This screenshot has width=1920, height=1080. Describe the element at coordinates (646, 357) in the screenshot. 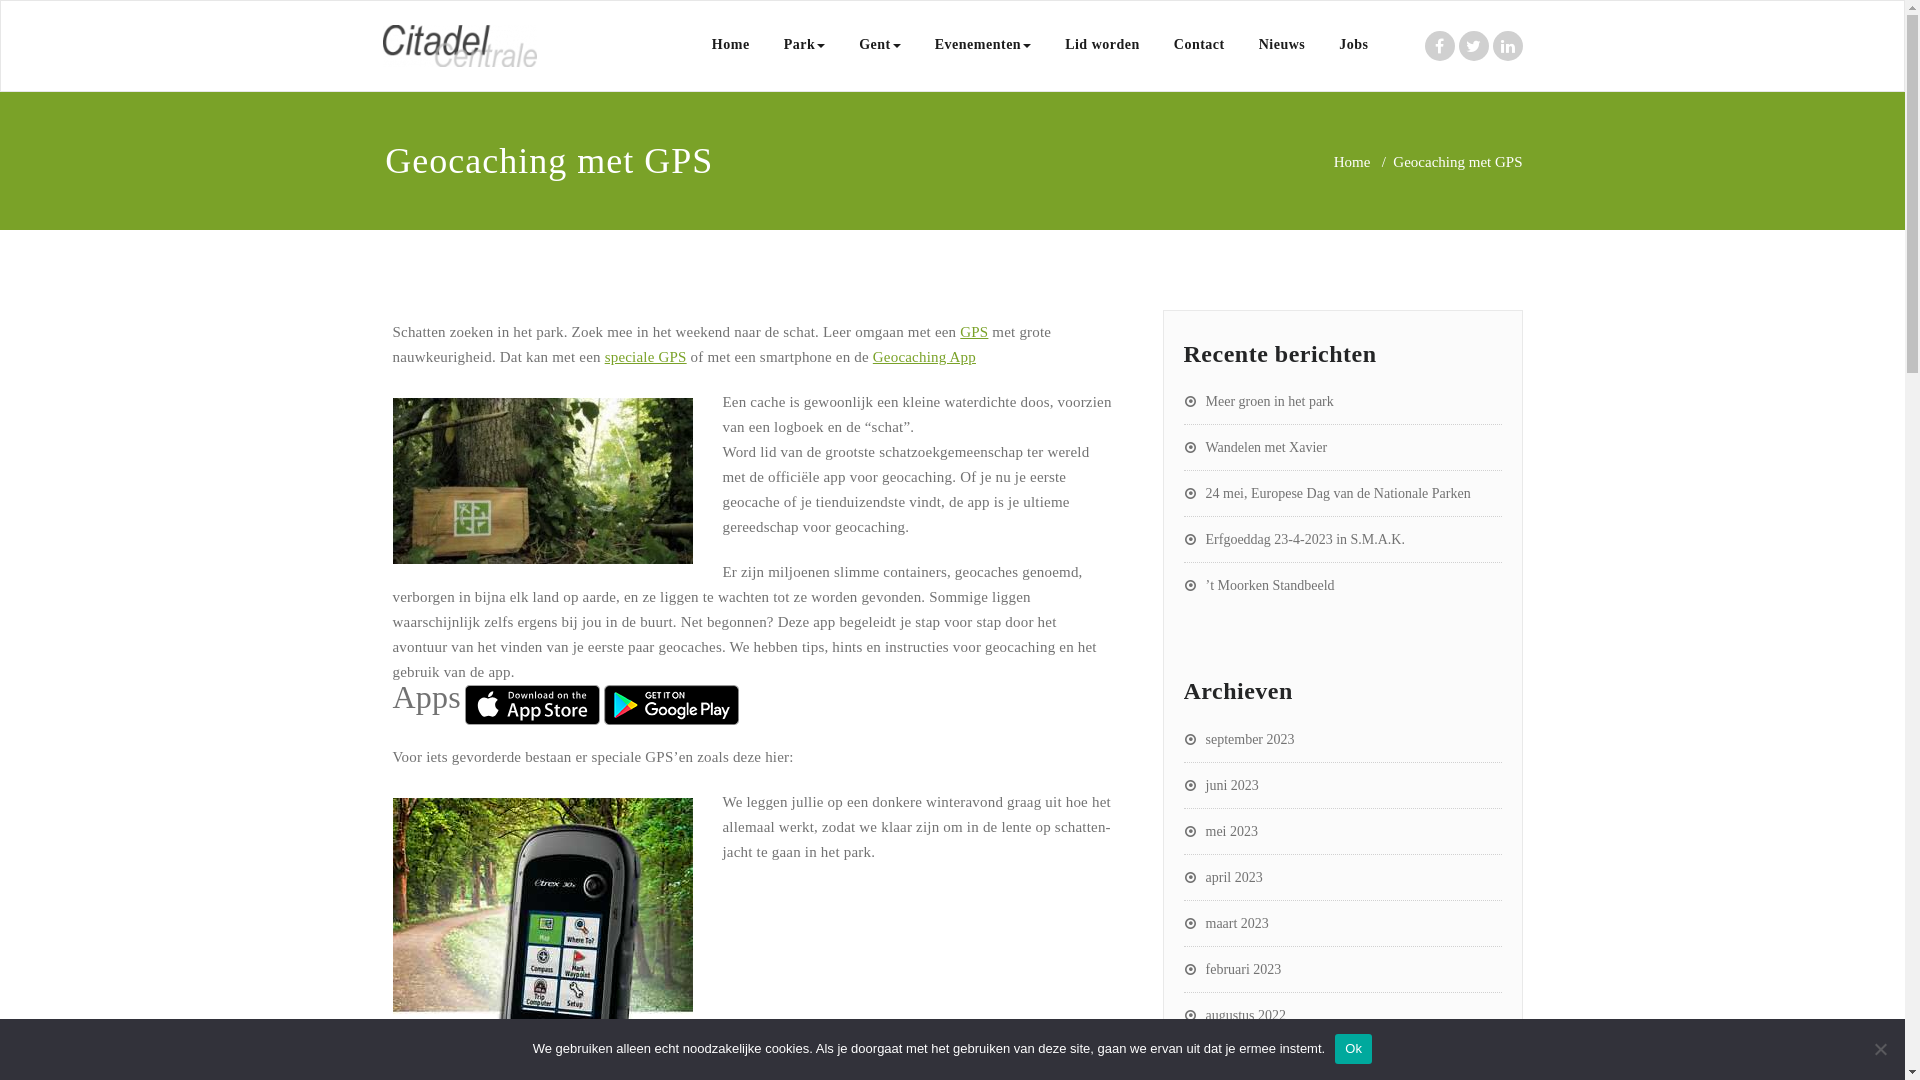

I see `speciale GPS` at that location.